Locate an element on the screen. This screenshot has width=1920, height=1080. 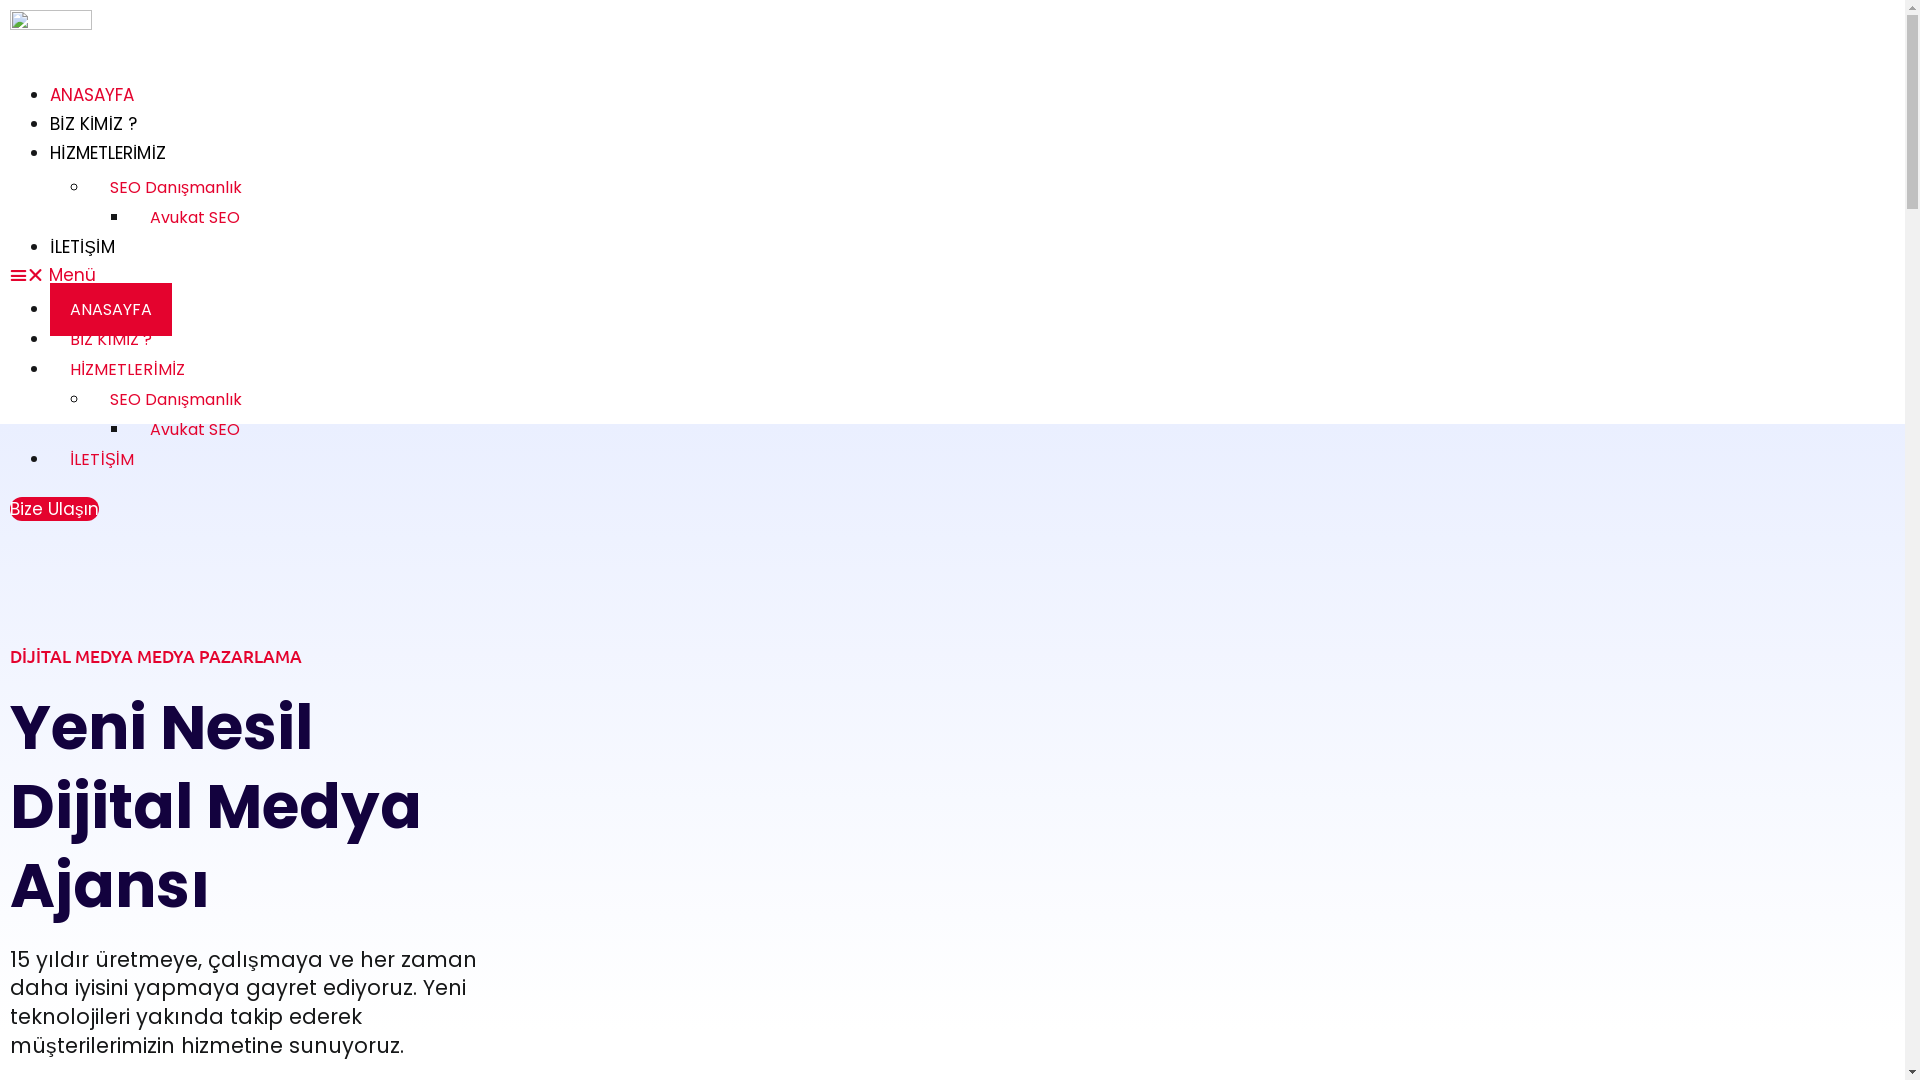
Avukat SEO is located at coordinates (195, 430).